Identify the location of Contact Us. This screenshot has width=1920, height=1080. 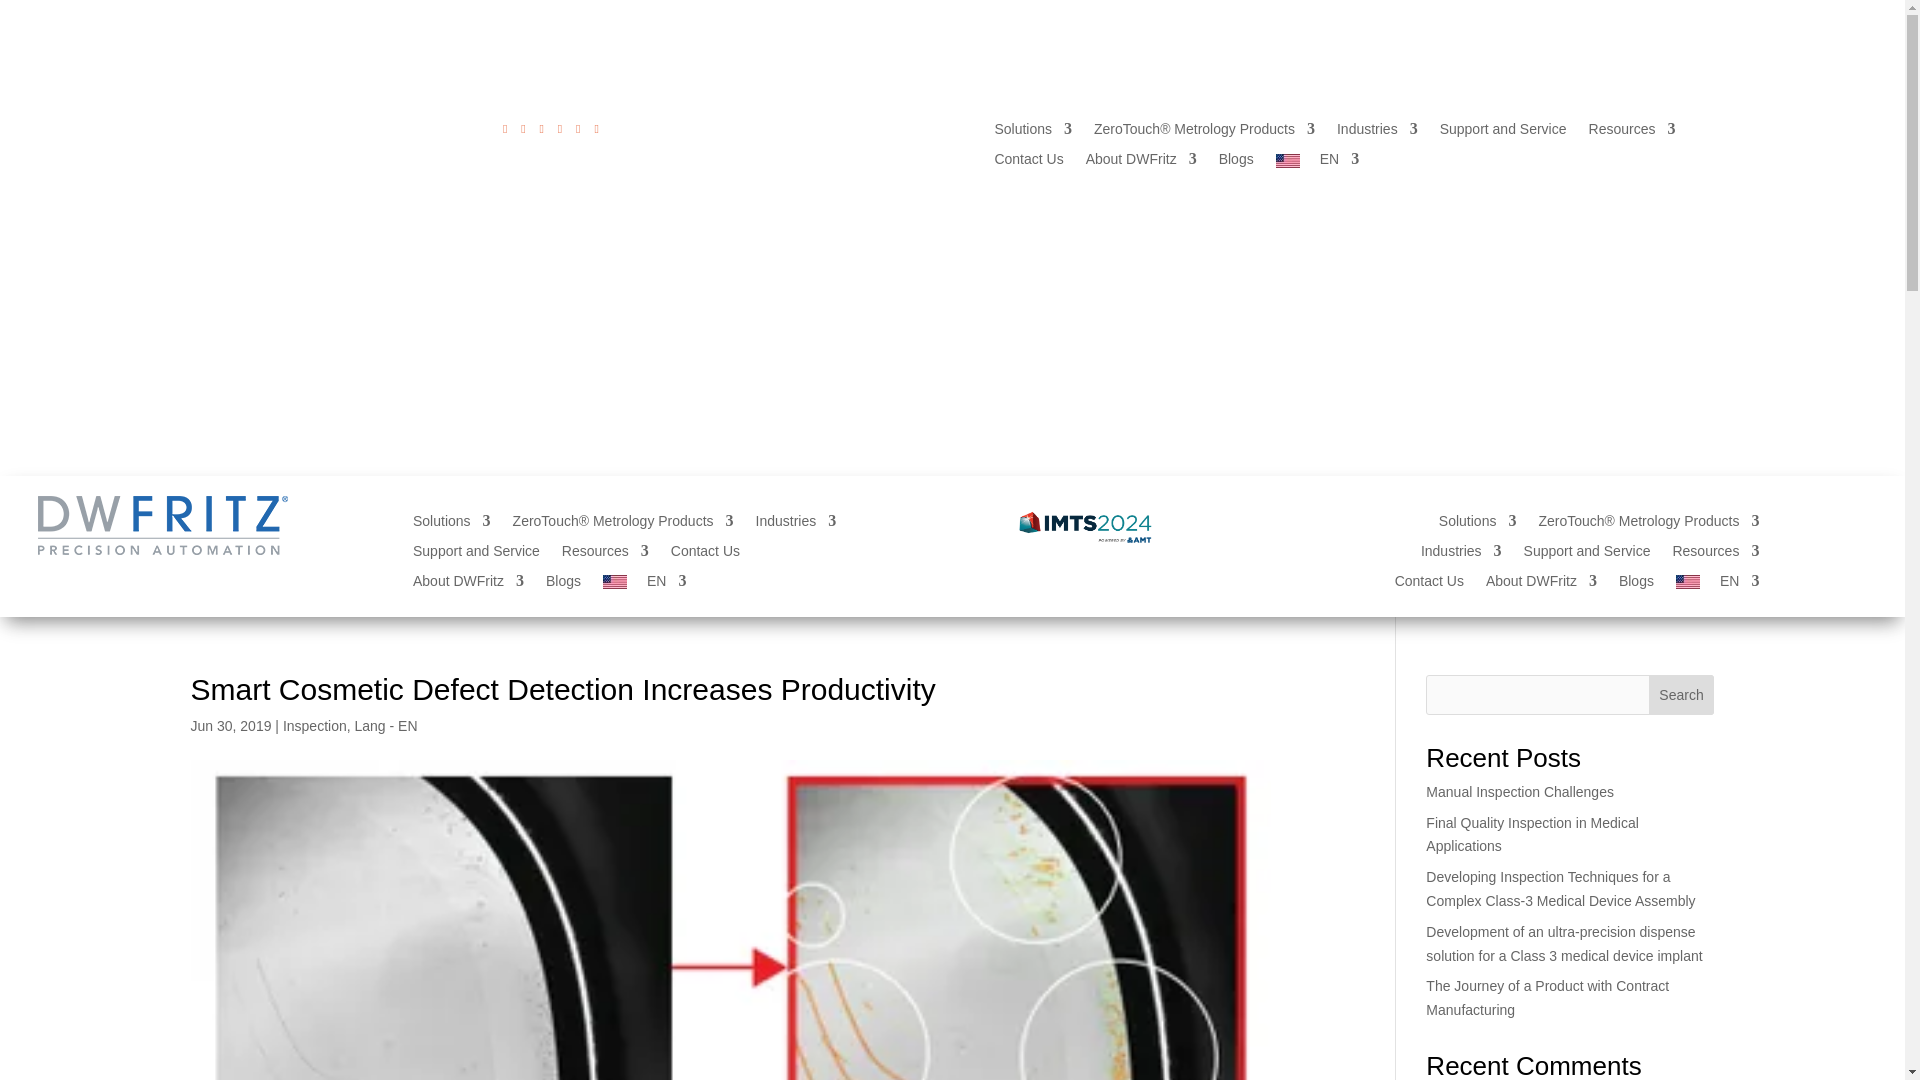
(1028, 163).